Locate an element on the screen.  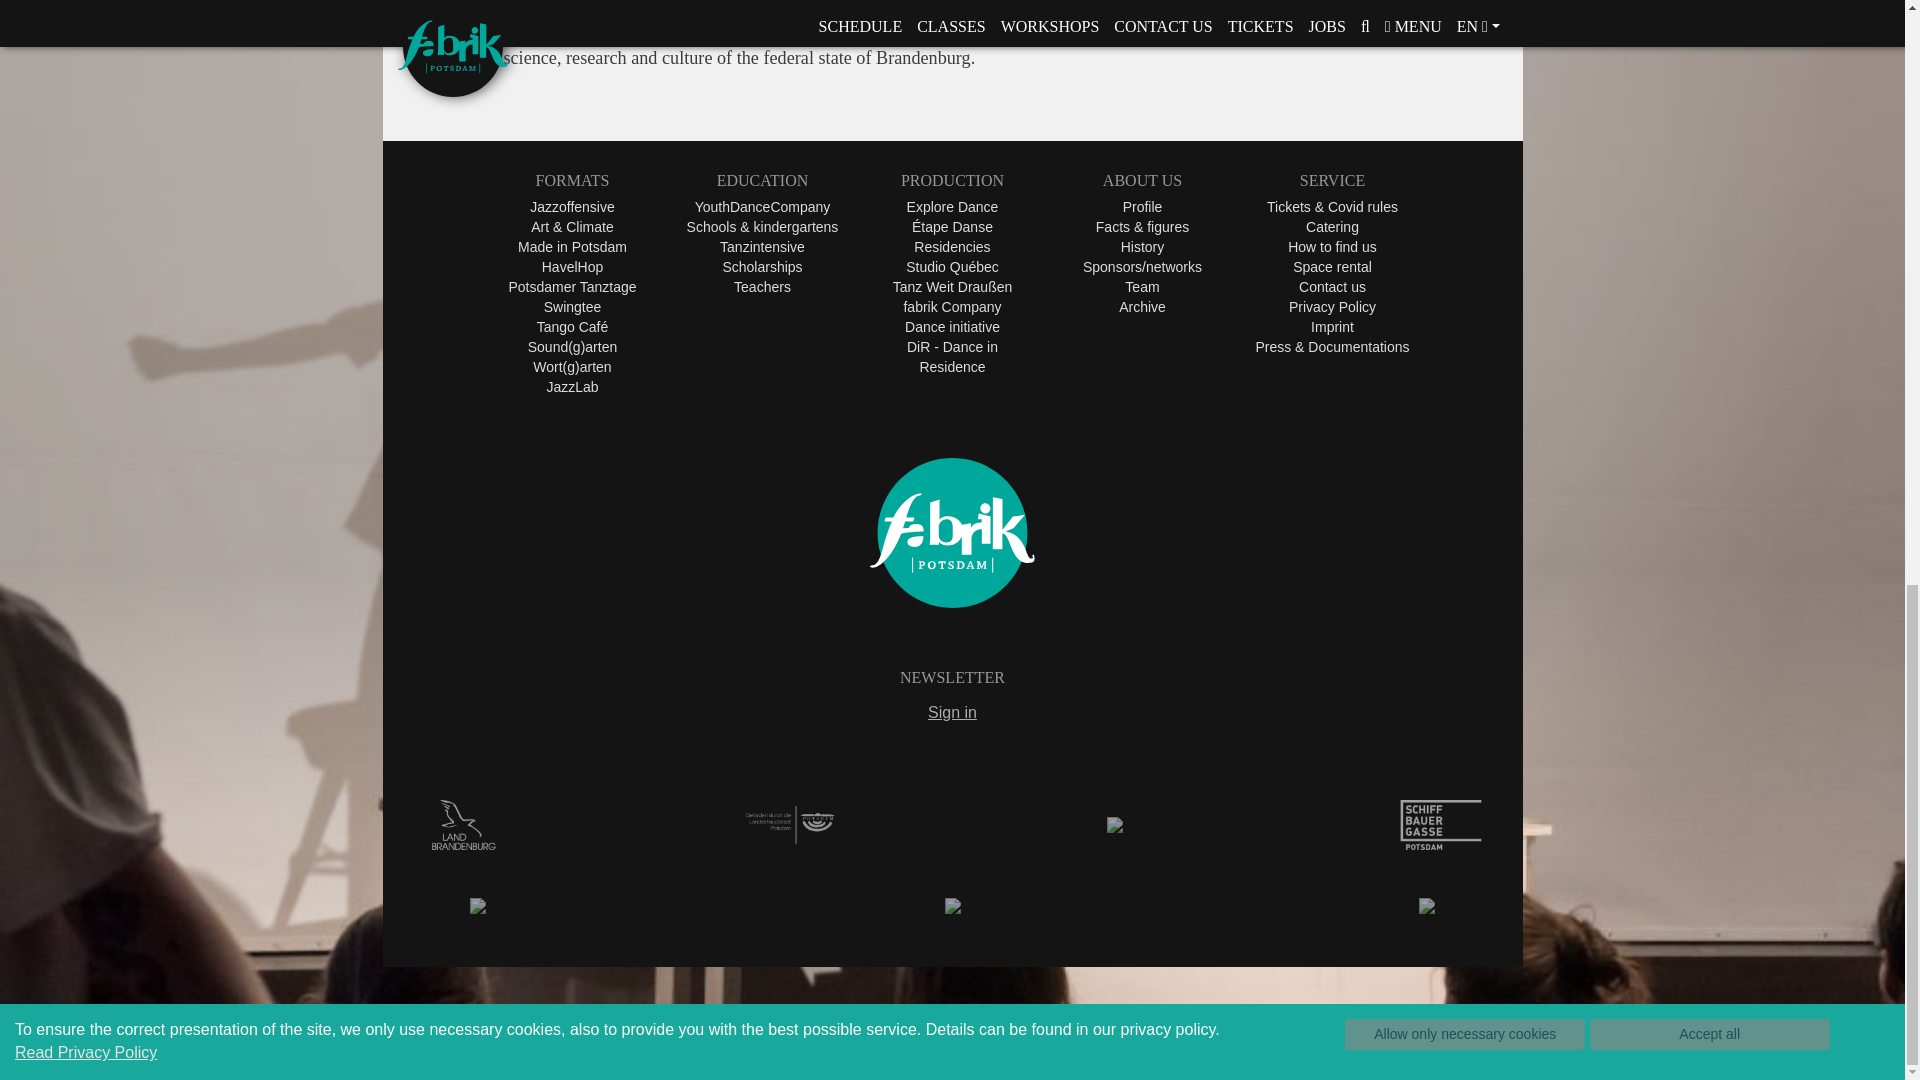
Potsdamer Tanztage is located at coordinates (572, 286).